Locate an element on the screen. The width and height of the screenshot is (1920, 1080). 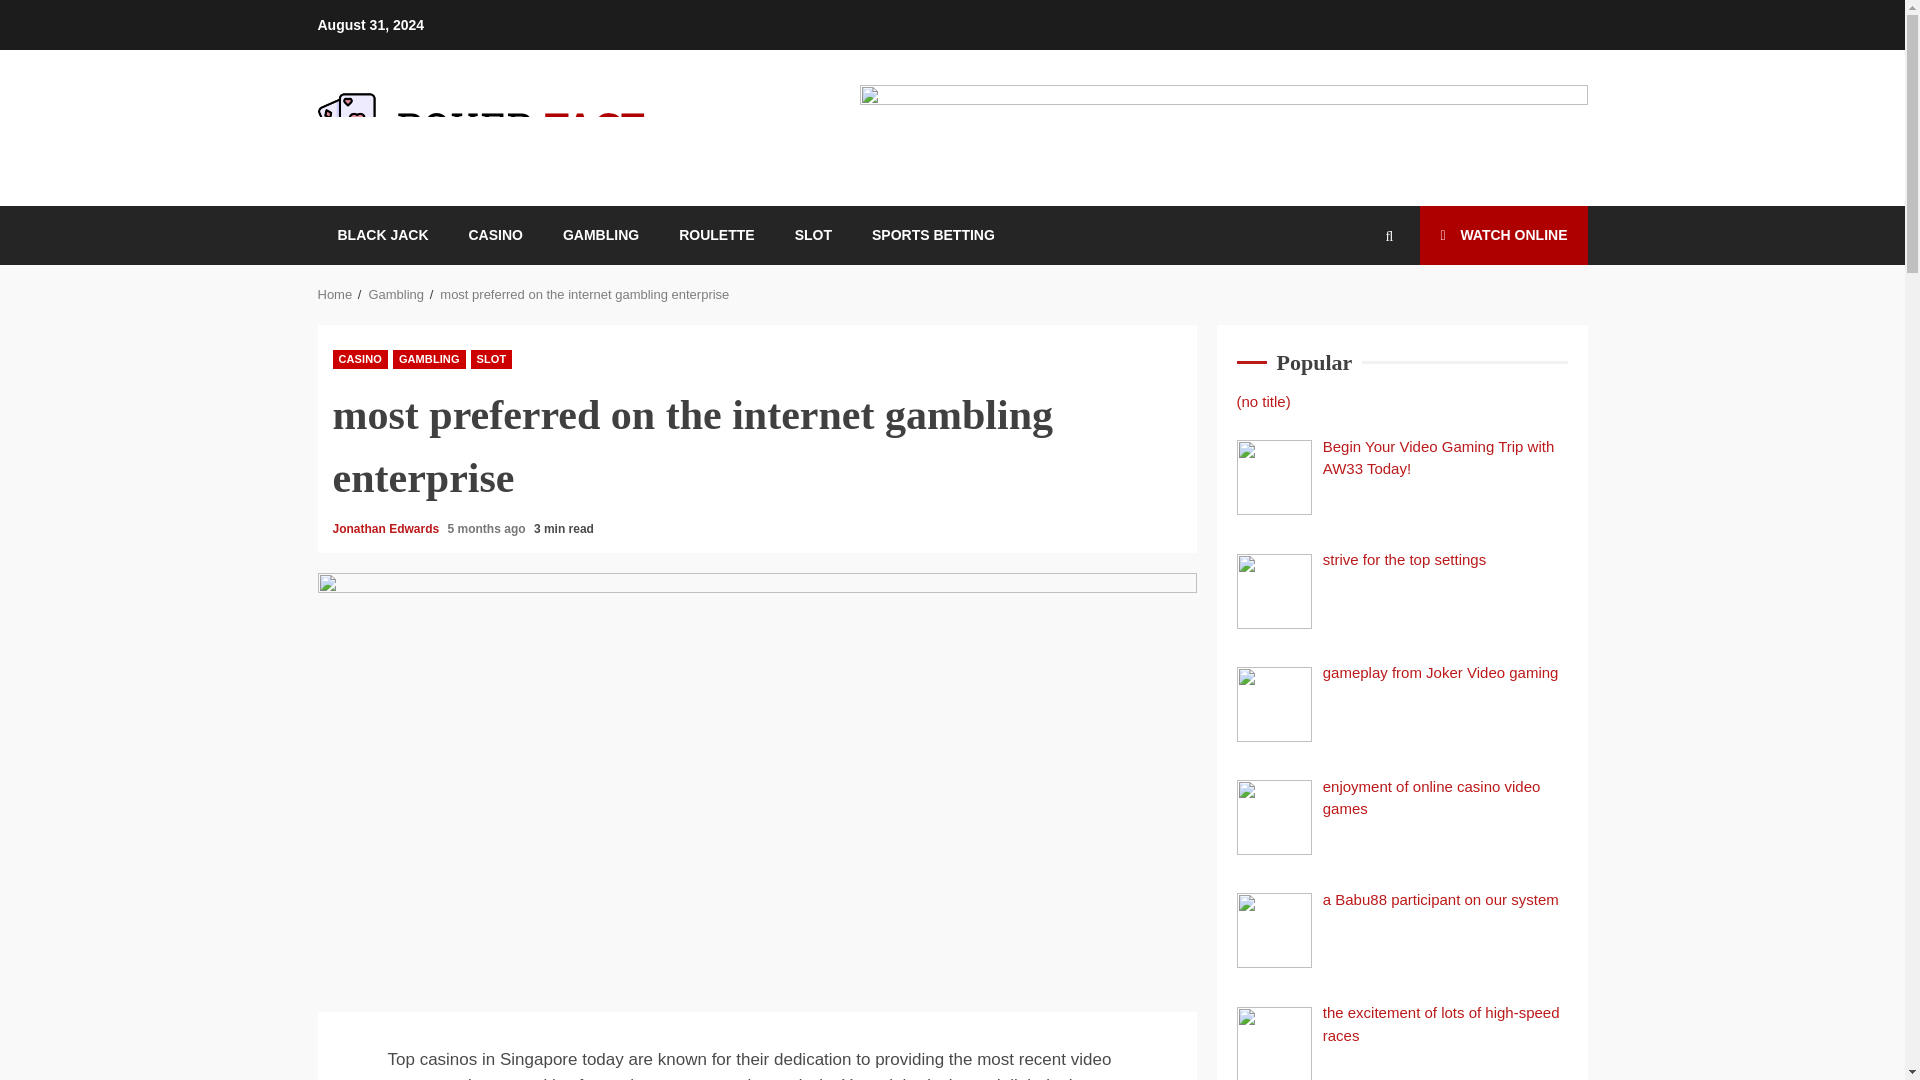
Search is located at coordinates (1358, 310).